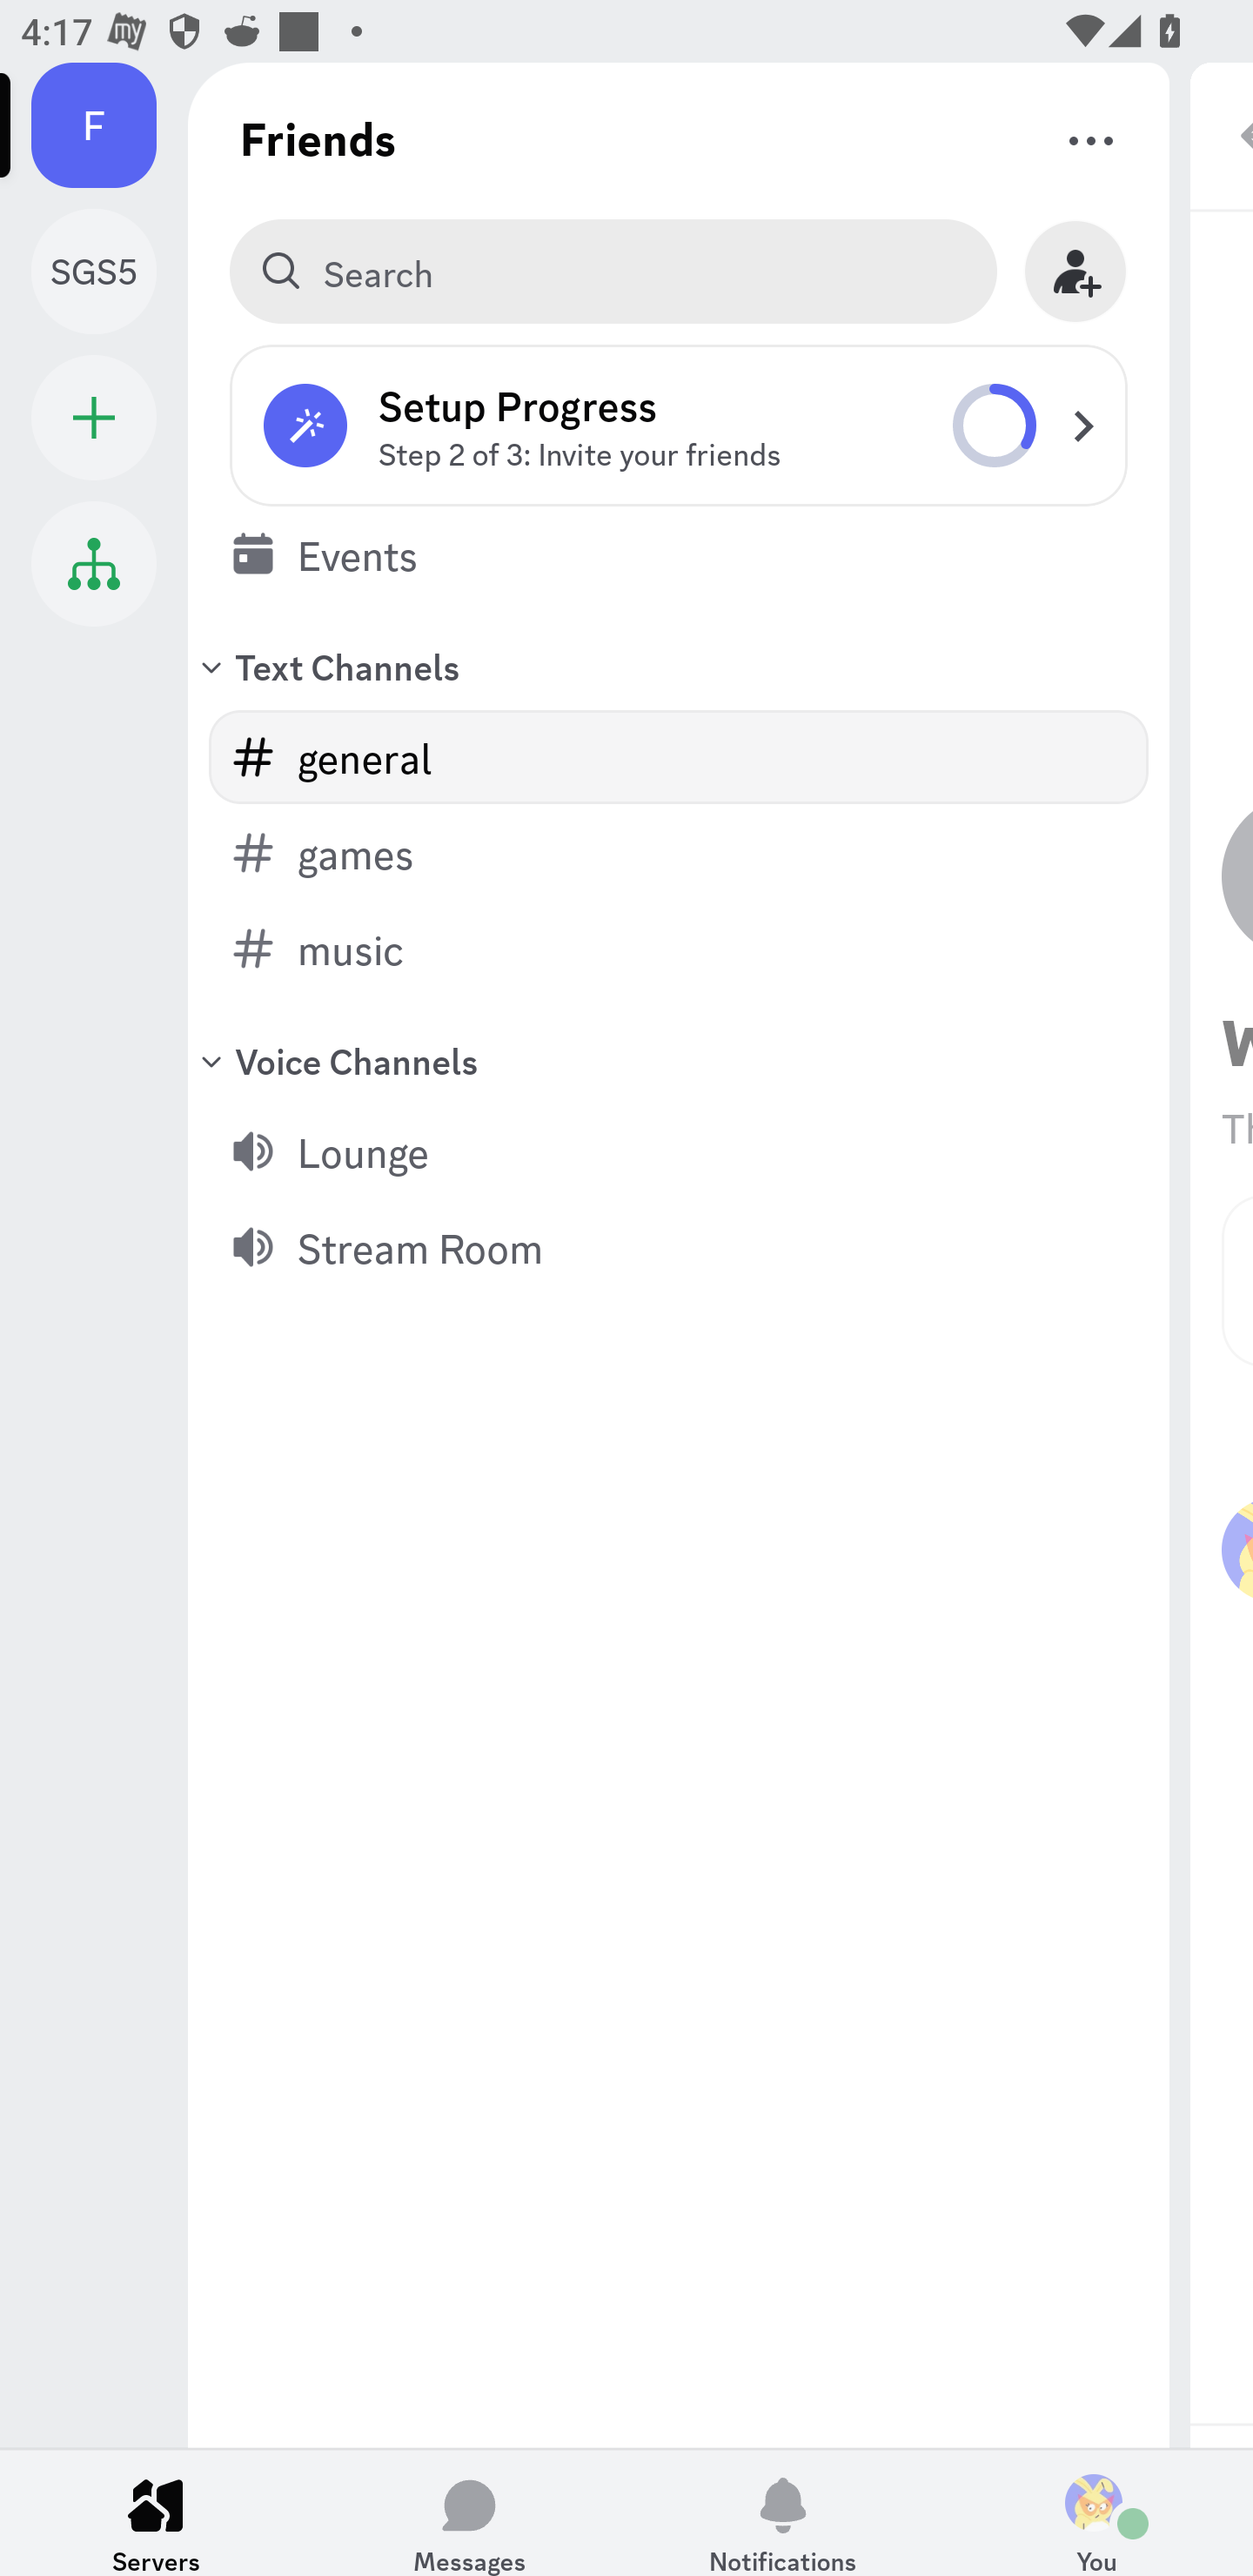 This screenshot has width=1253, height=2576. What do you see at coordinates (94, 417) in the screenshot?
I see `Add a Server` at bounding box center [94, 417].